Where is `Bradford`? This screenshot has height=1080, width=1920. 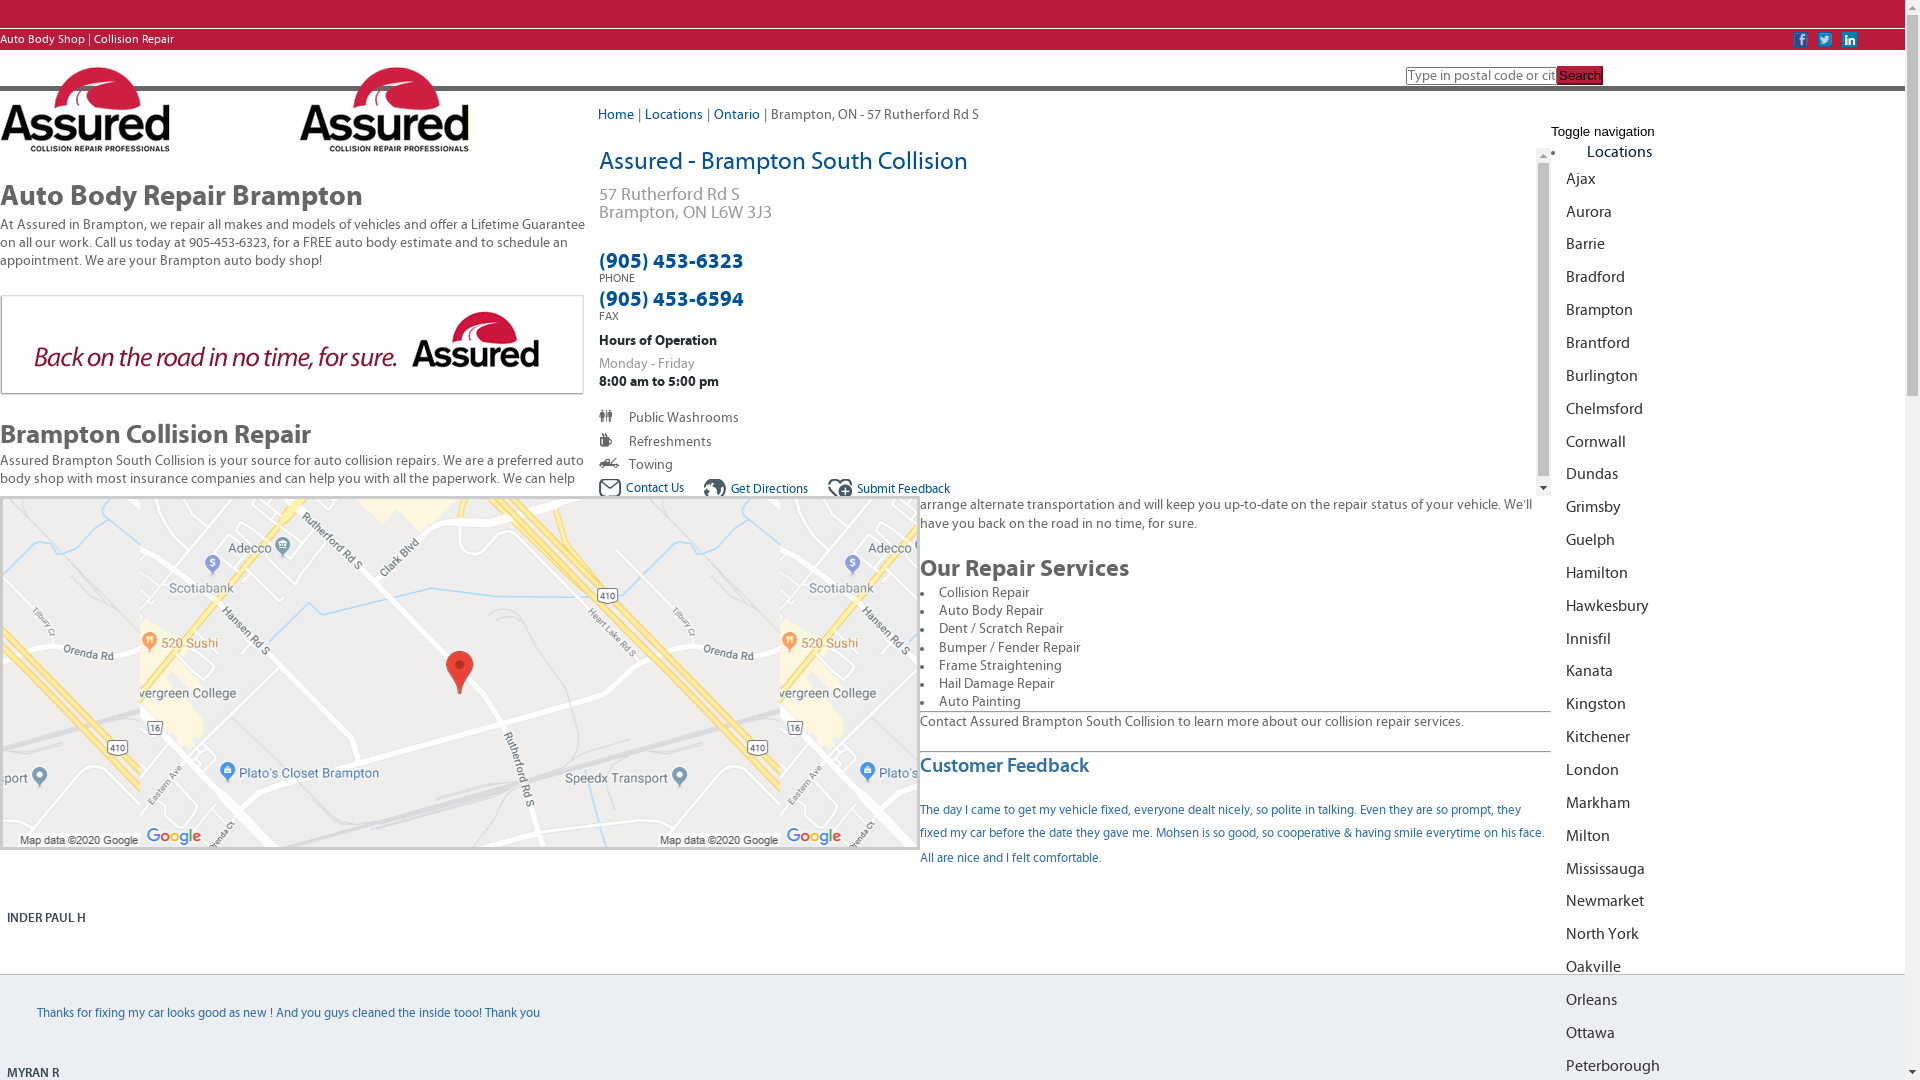
Bradford is located at coordinates (1728, 278).